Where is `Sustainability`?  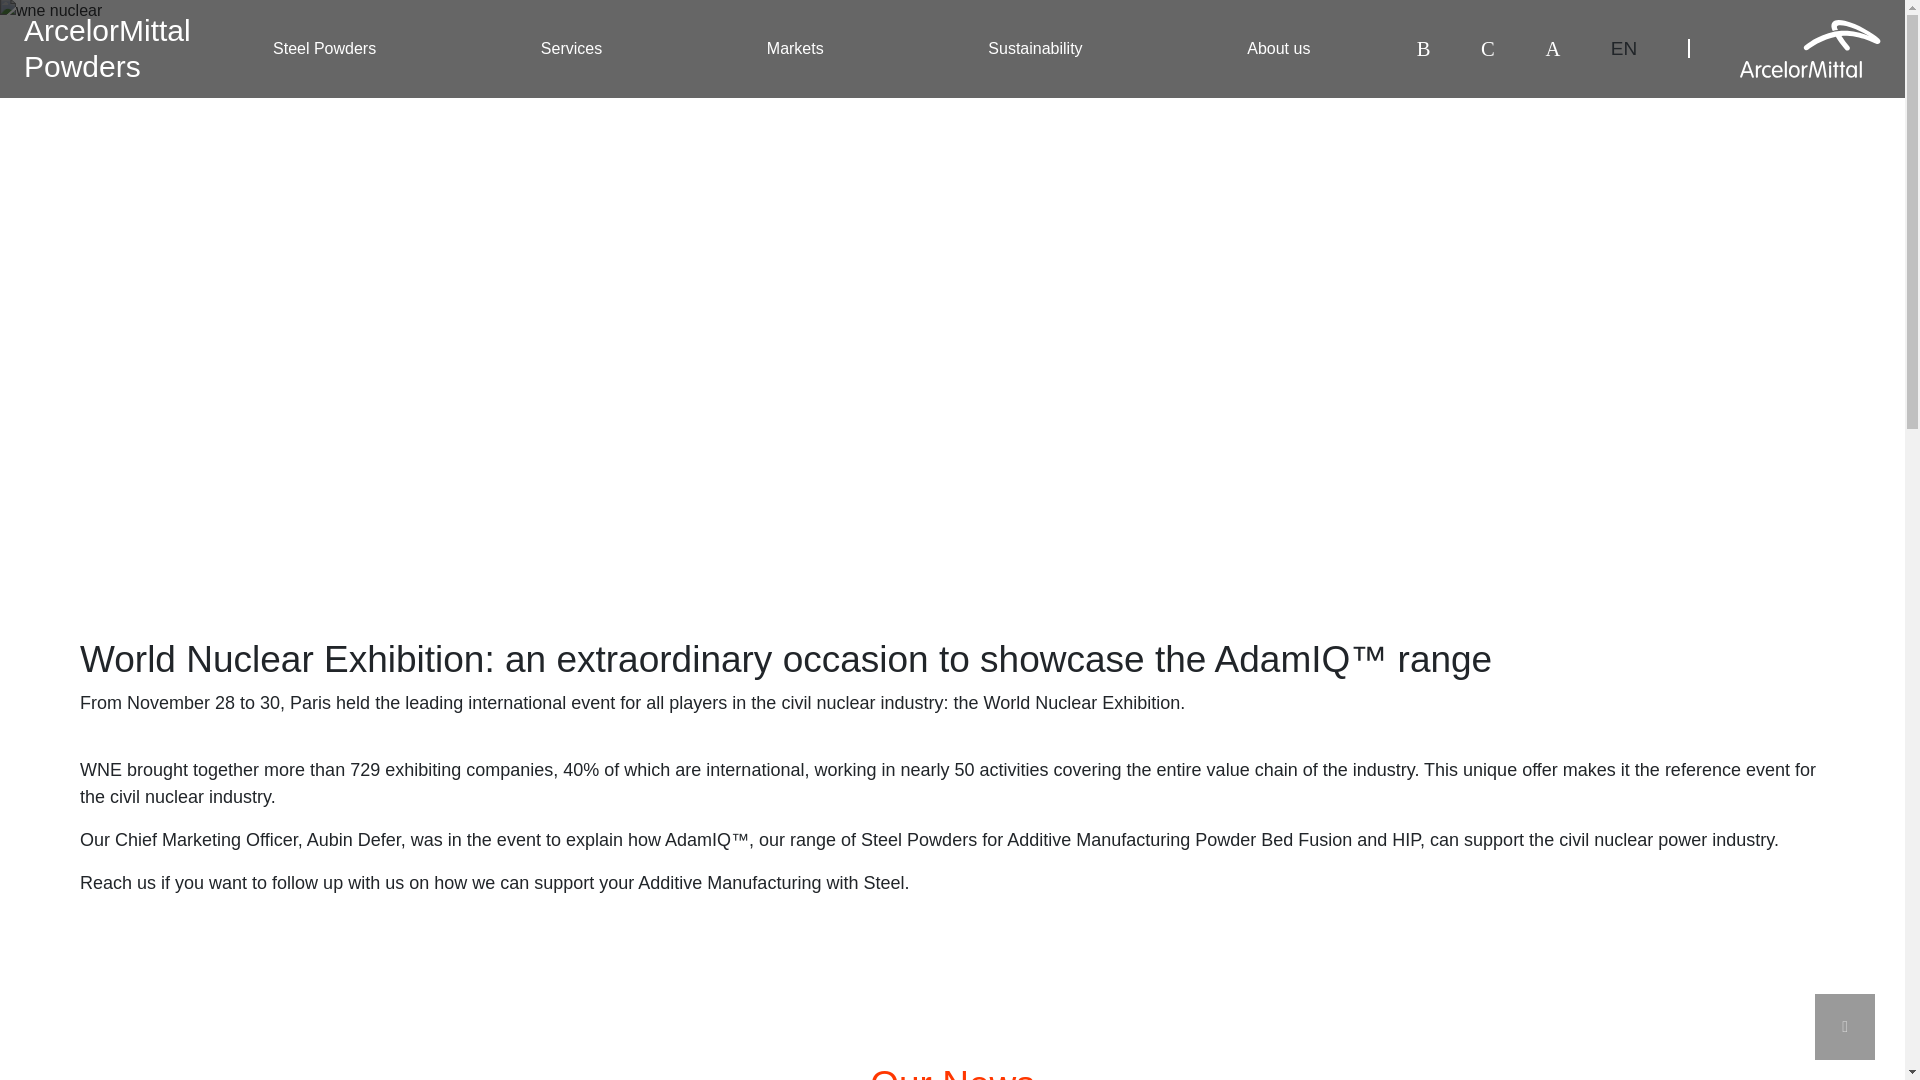
Sustainability is located at coordinates (106, 48).